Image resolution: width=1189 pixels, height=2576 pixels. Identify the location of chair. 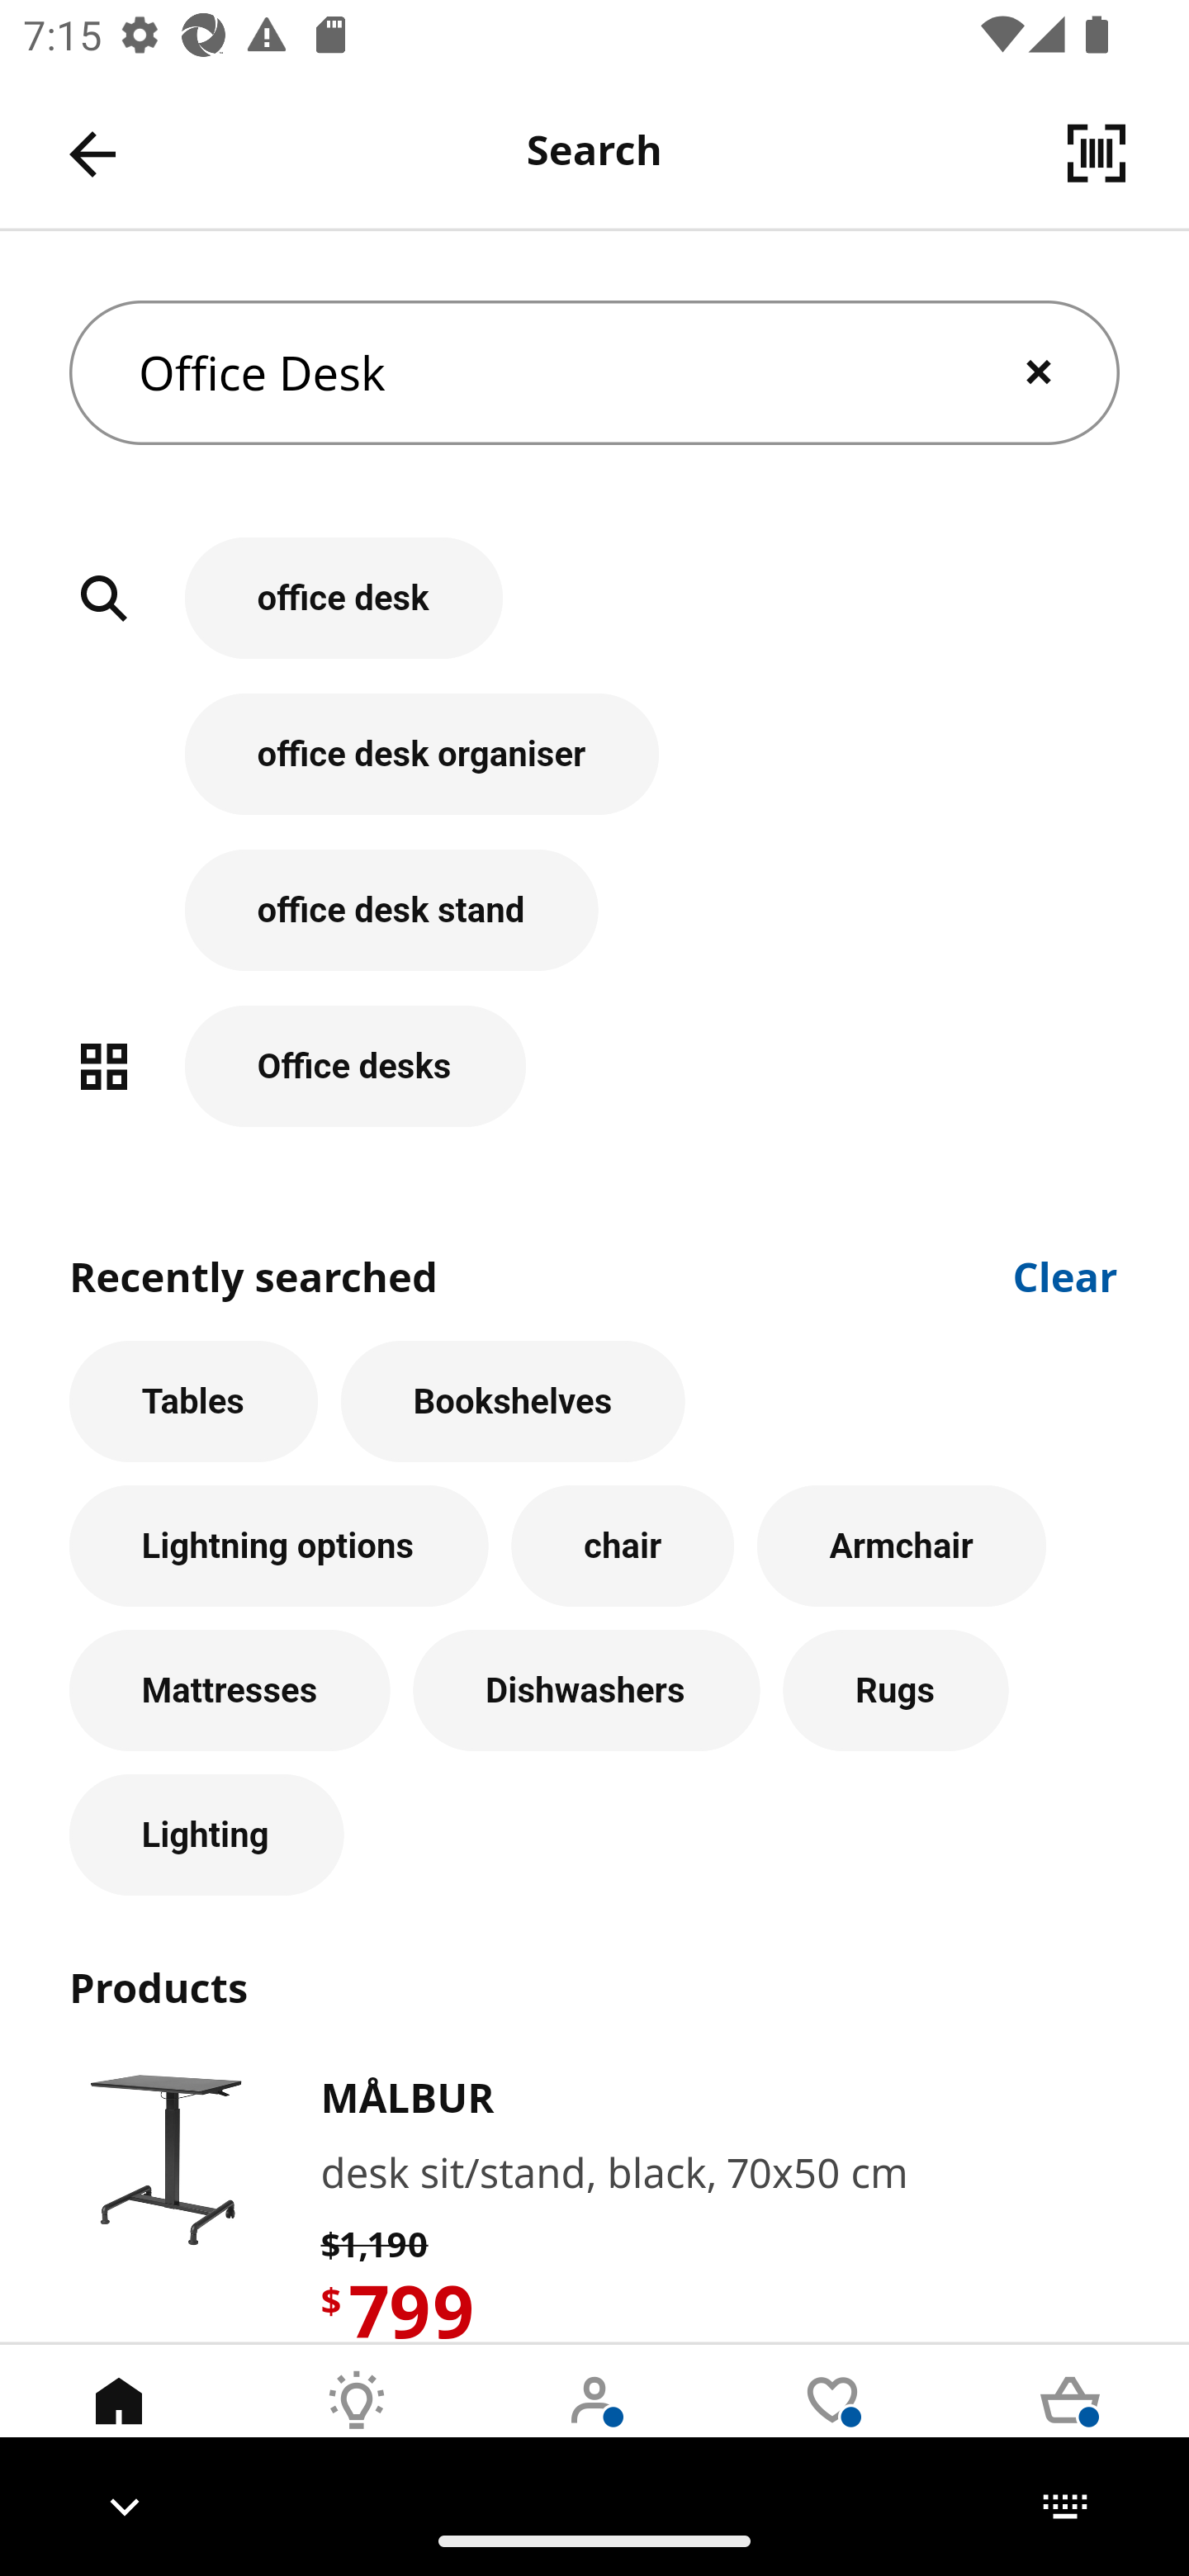
(623, 1546).